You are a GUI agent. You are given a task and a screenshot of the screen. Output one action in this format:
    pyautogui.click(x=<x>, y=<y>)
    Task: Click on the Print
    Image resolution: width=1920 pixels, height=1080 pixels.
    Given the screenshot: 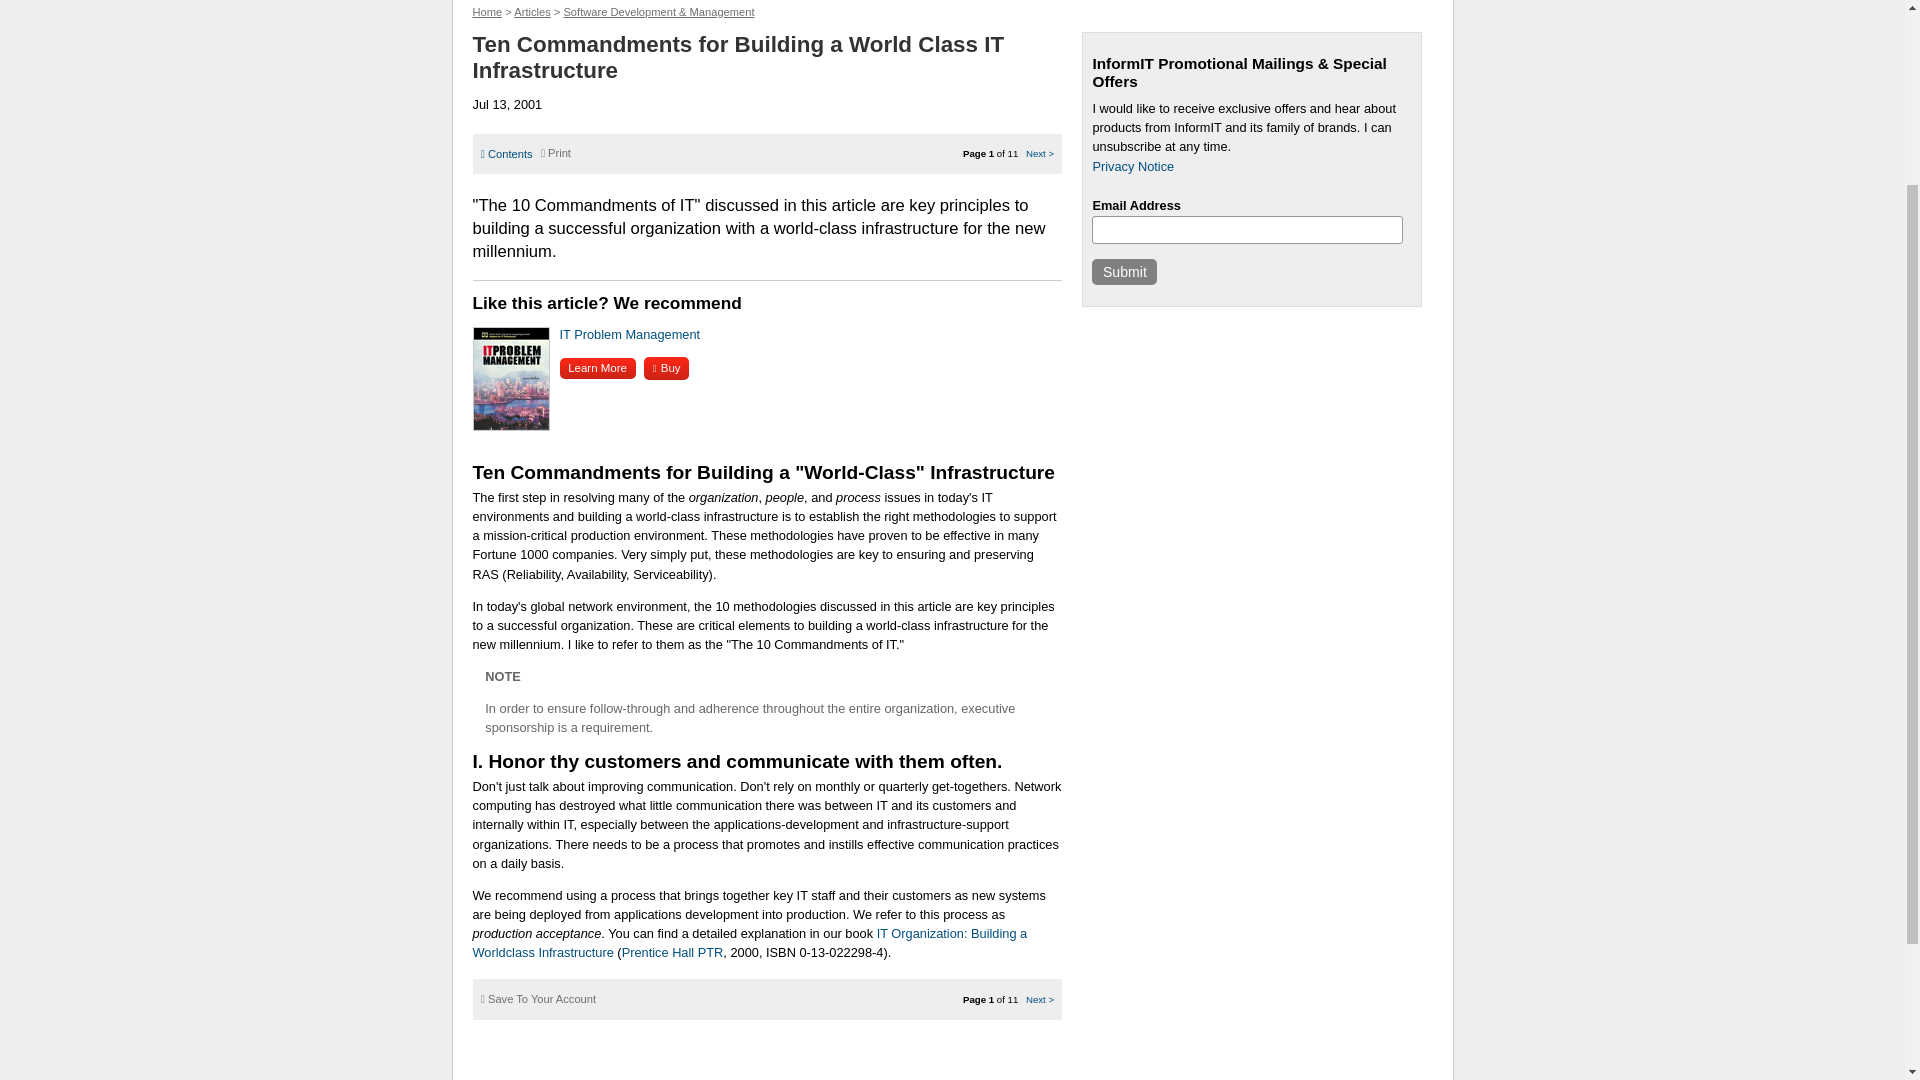 What is the action you would take?
    pyautogui.click(x=556, y=152)
    